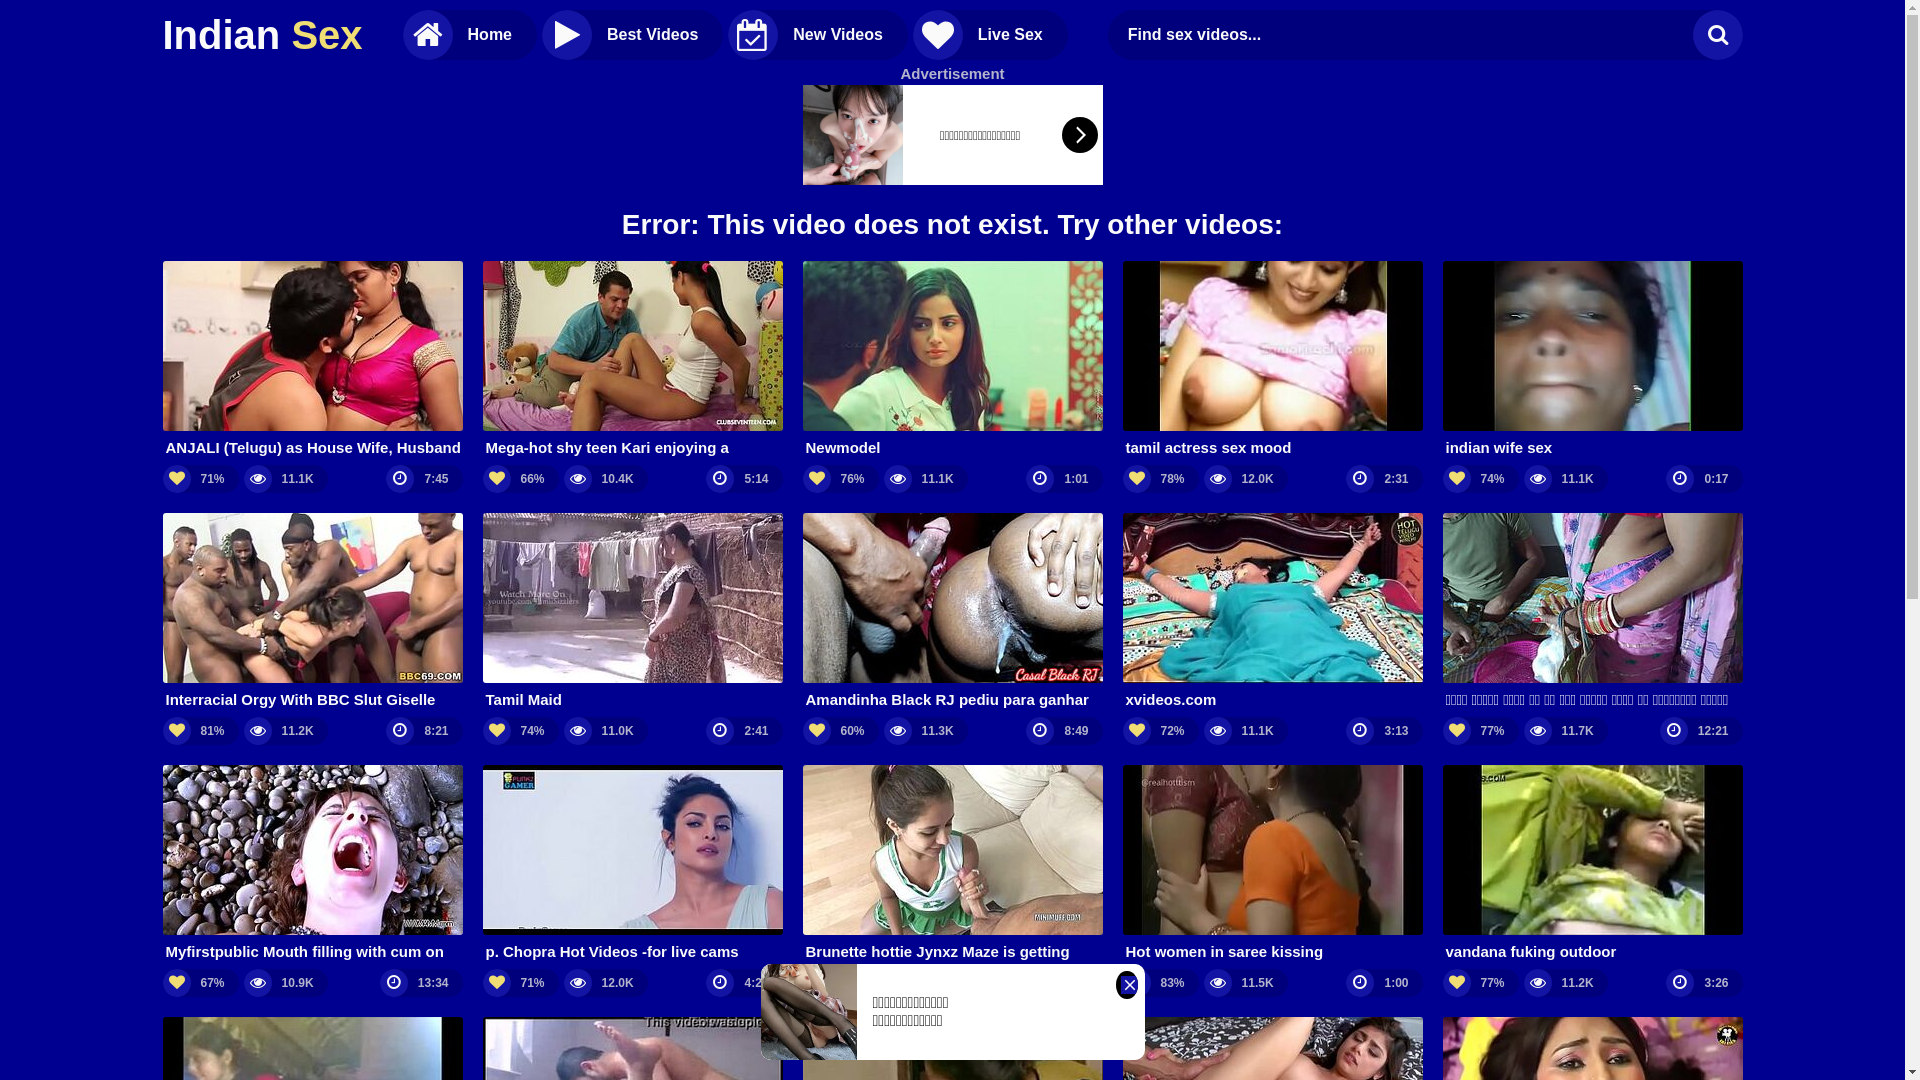 The width and height of the screenshot is (1920, 1080). Describe the element at coordinates (262, 35) in the screenshot. I see `Indian Sex` at that location.